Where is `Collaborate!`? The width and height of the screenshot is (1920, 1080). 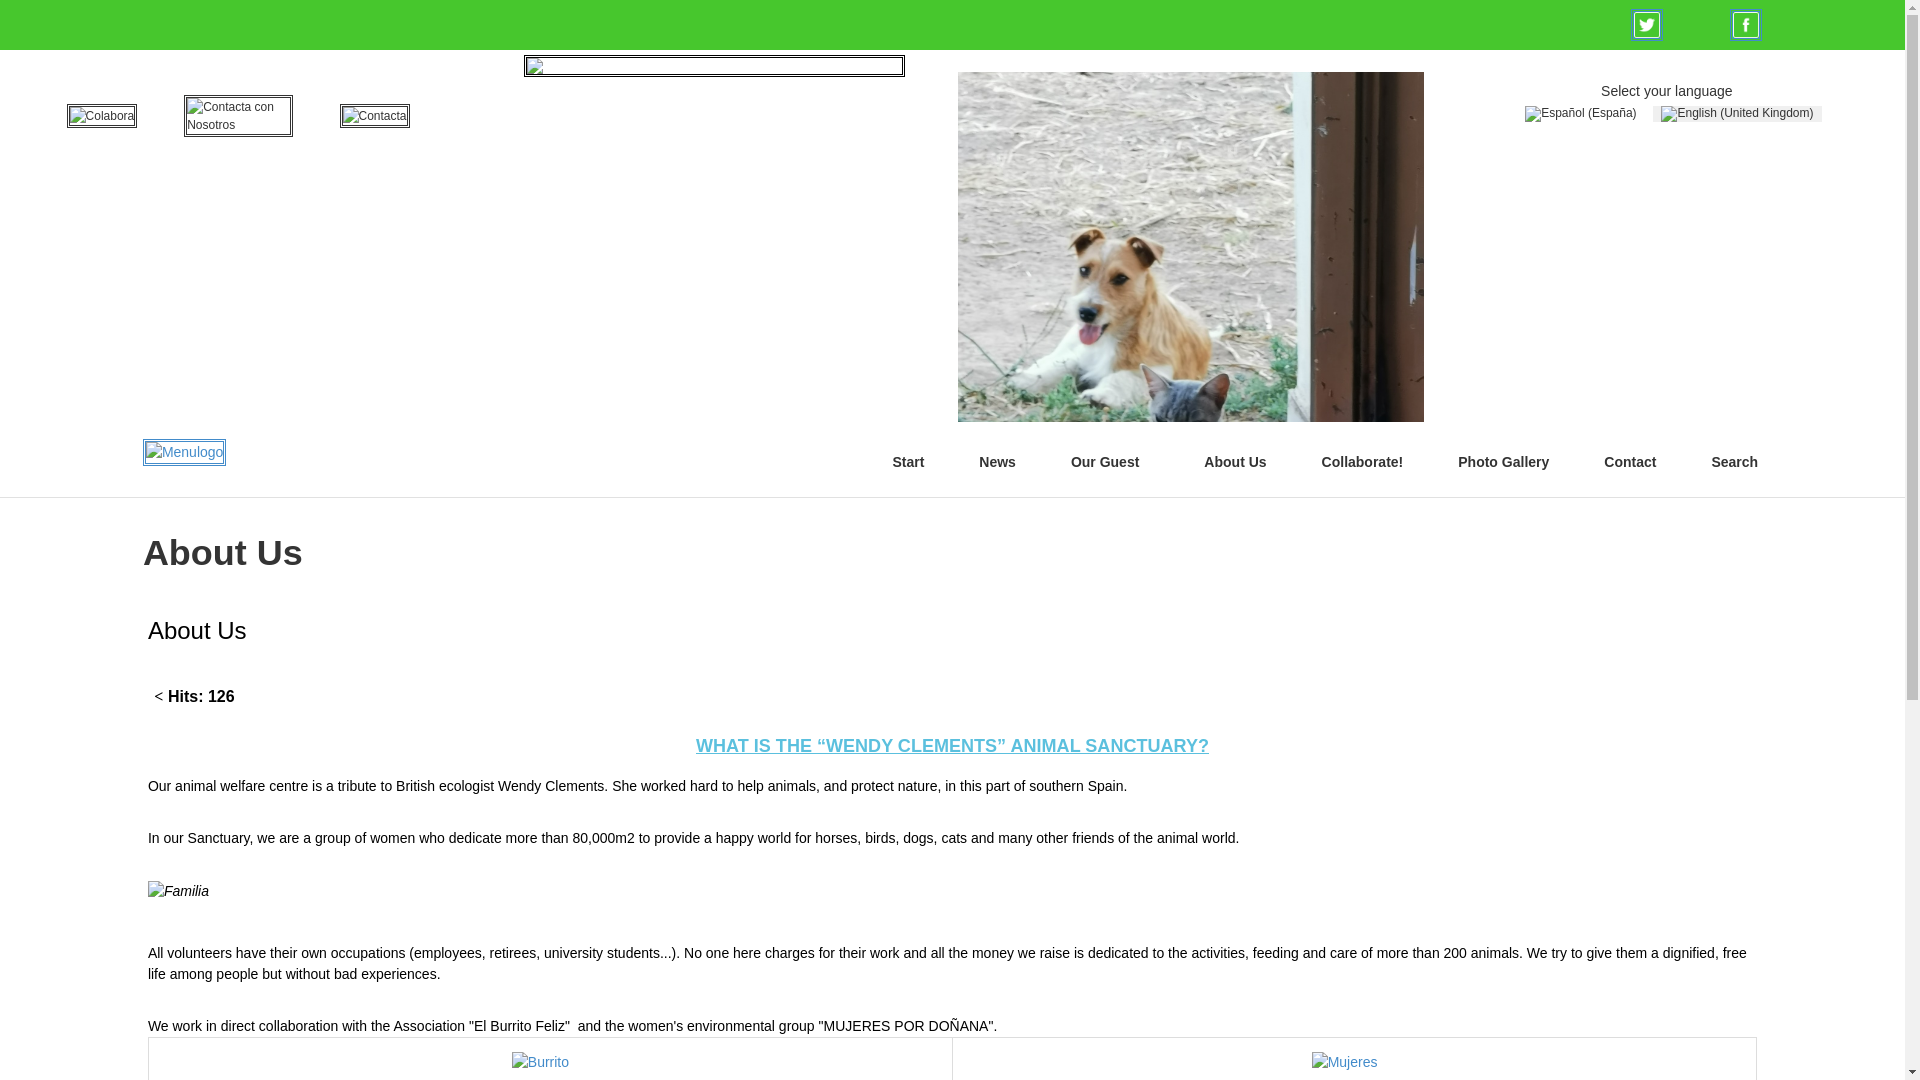
Collaborate! is located at coordinates (1362, 461).